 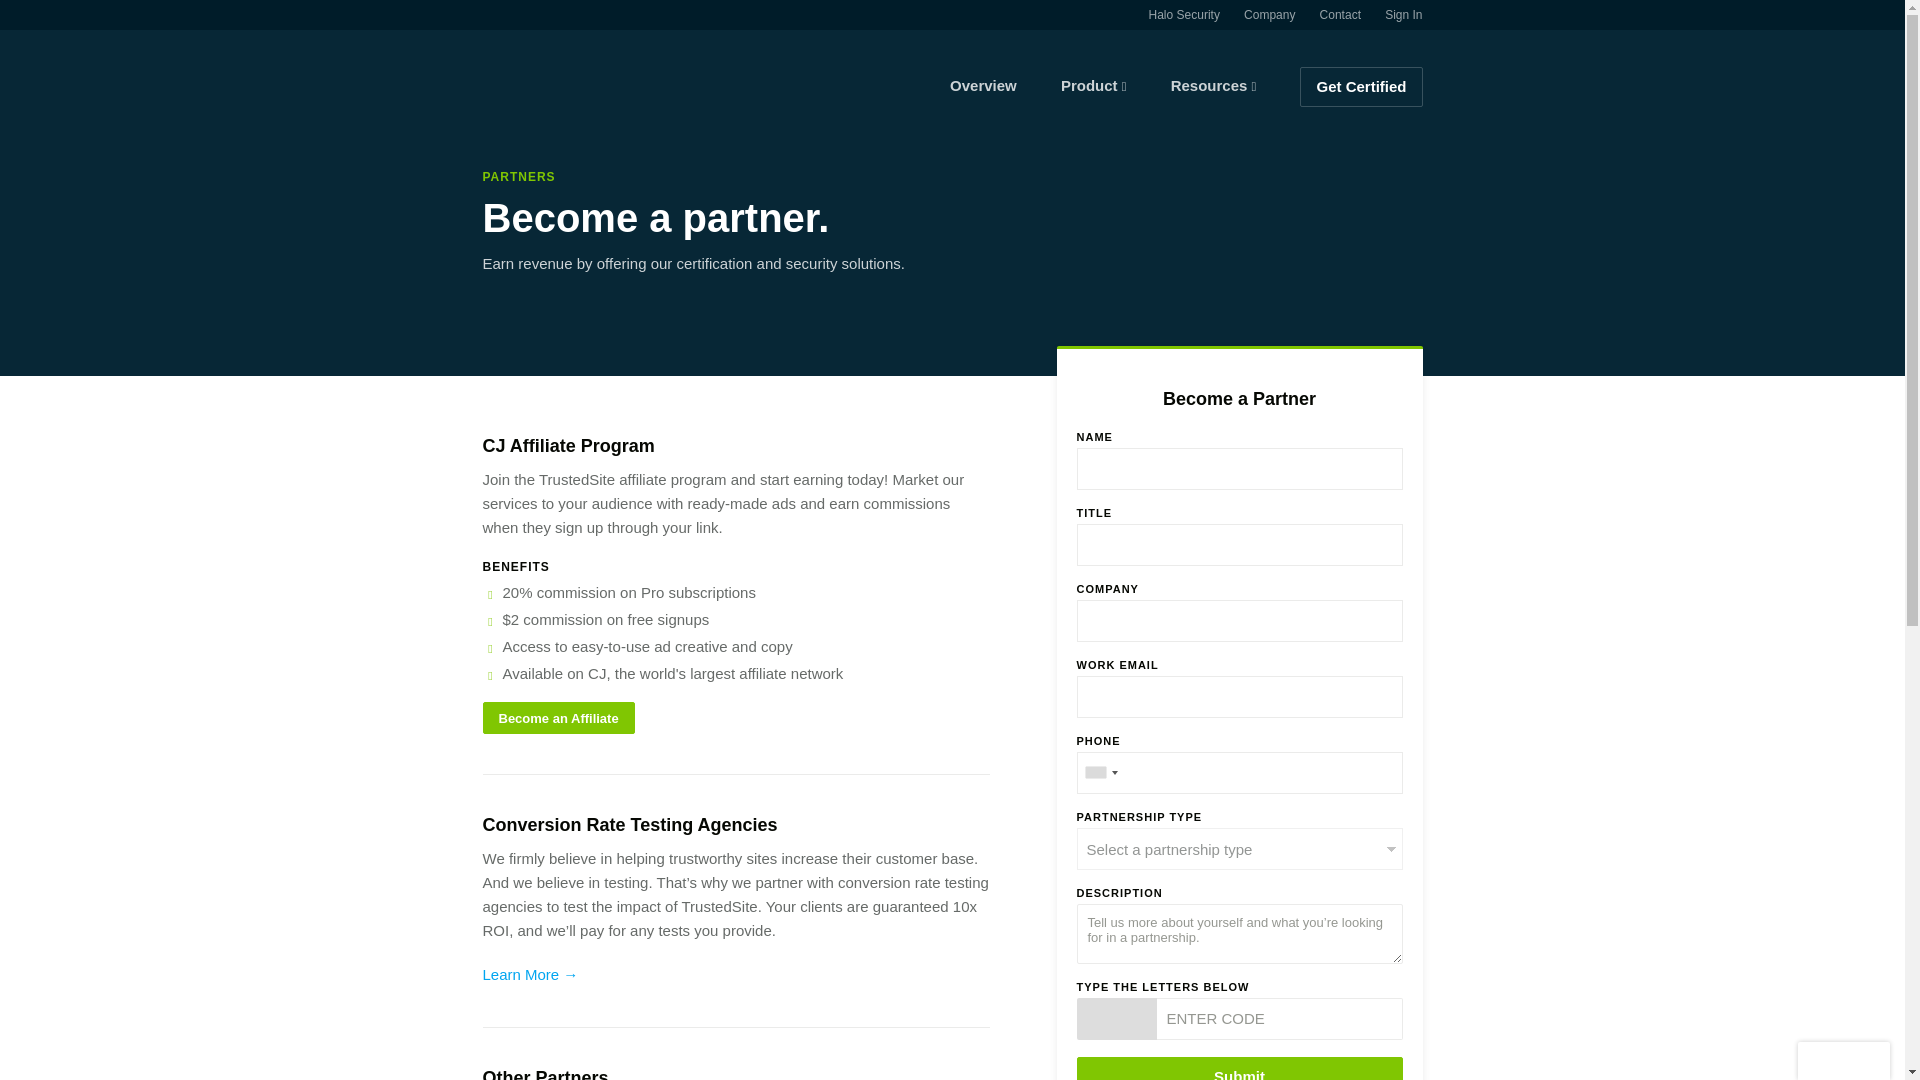 I want to click on TrustedSite Certified, so click(x=1843, y=1061).